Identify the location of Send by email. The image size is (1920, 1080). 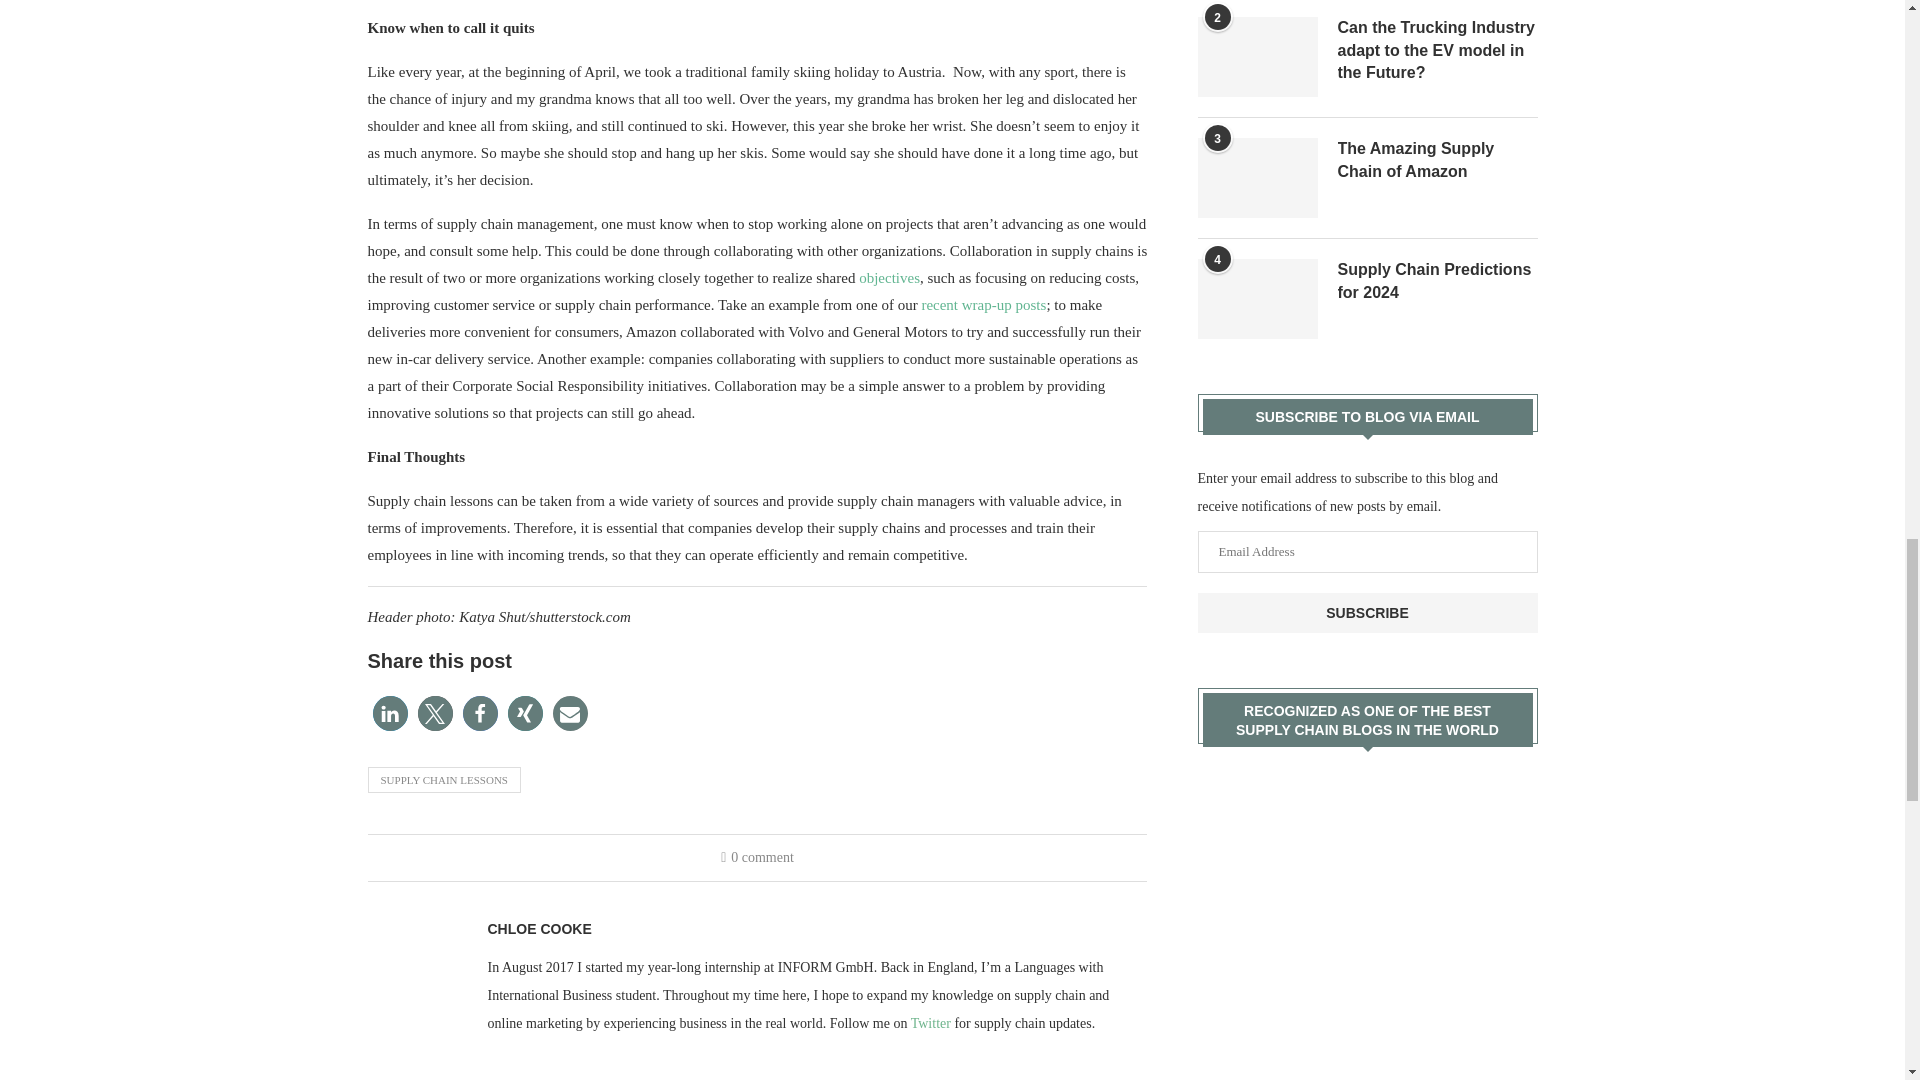
(570, 713).